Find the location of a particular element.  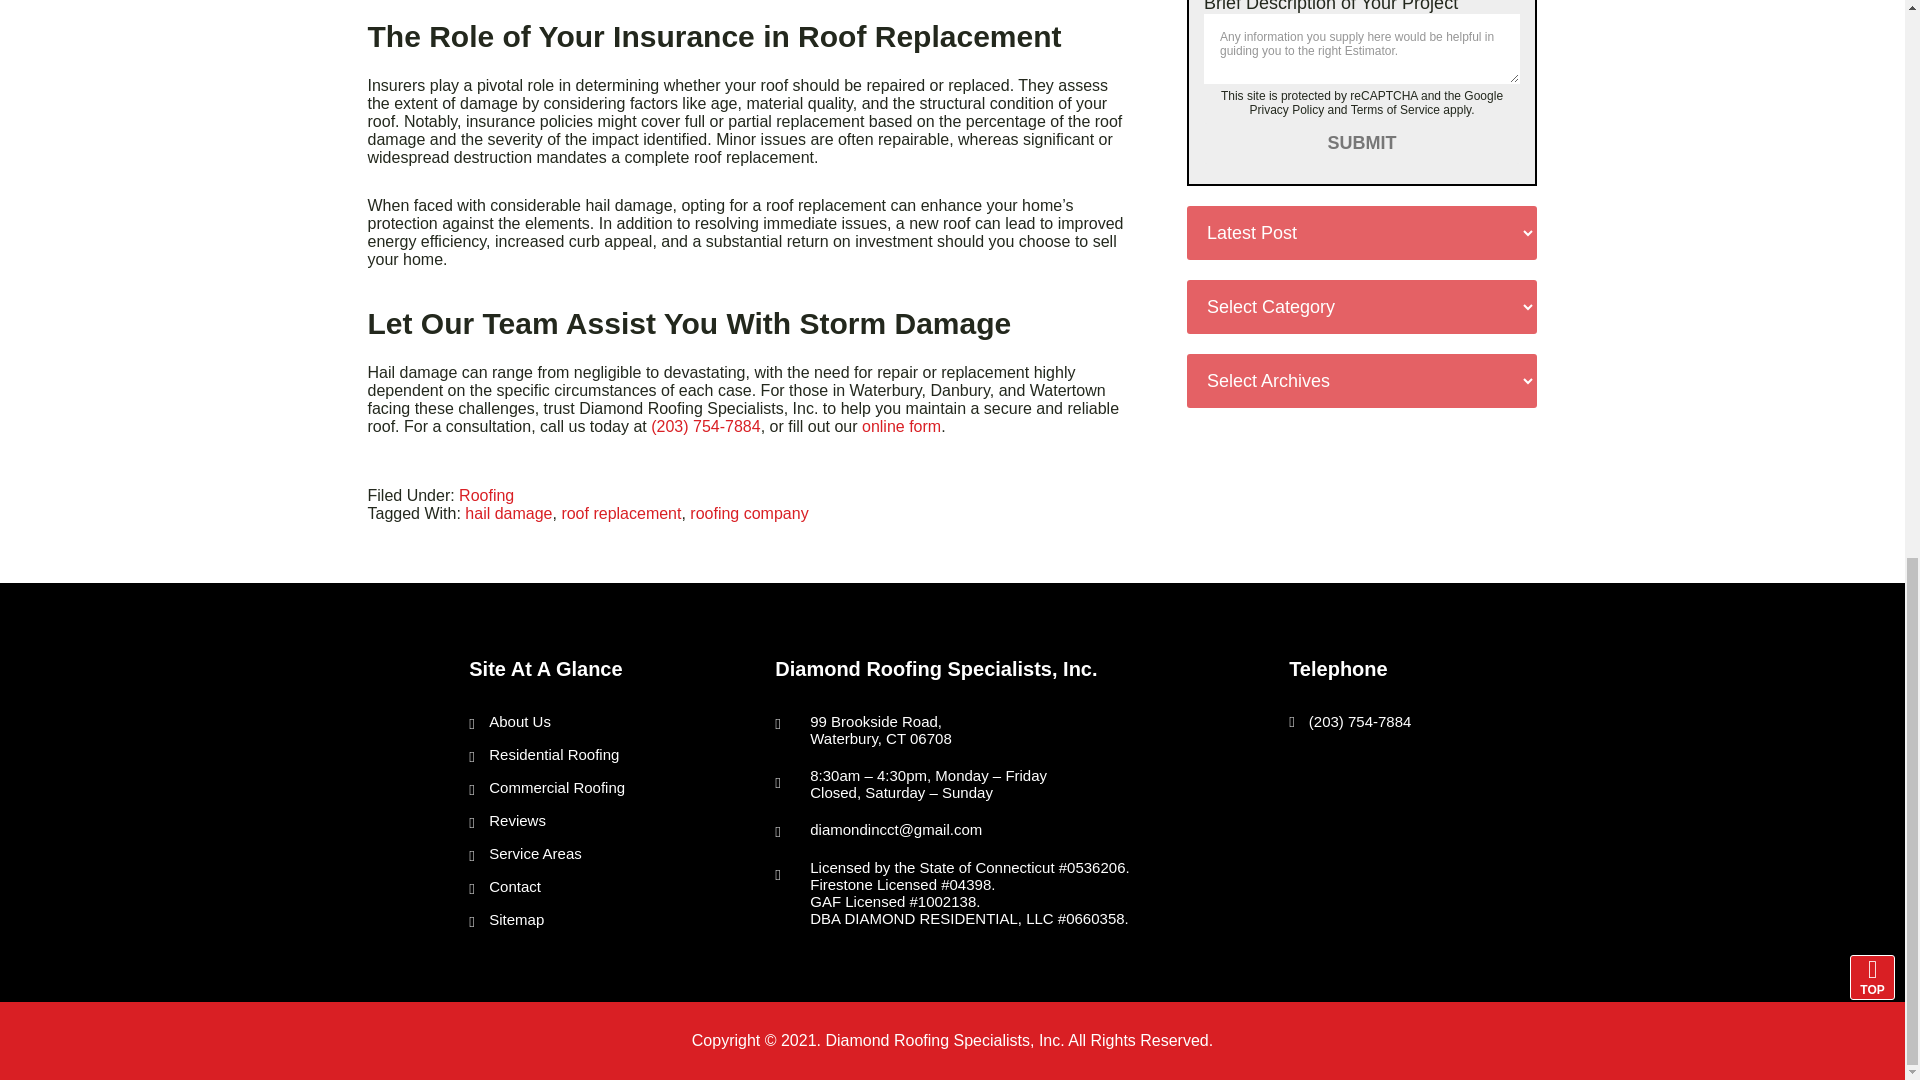

Submit is located at coordinates (1362, 144).